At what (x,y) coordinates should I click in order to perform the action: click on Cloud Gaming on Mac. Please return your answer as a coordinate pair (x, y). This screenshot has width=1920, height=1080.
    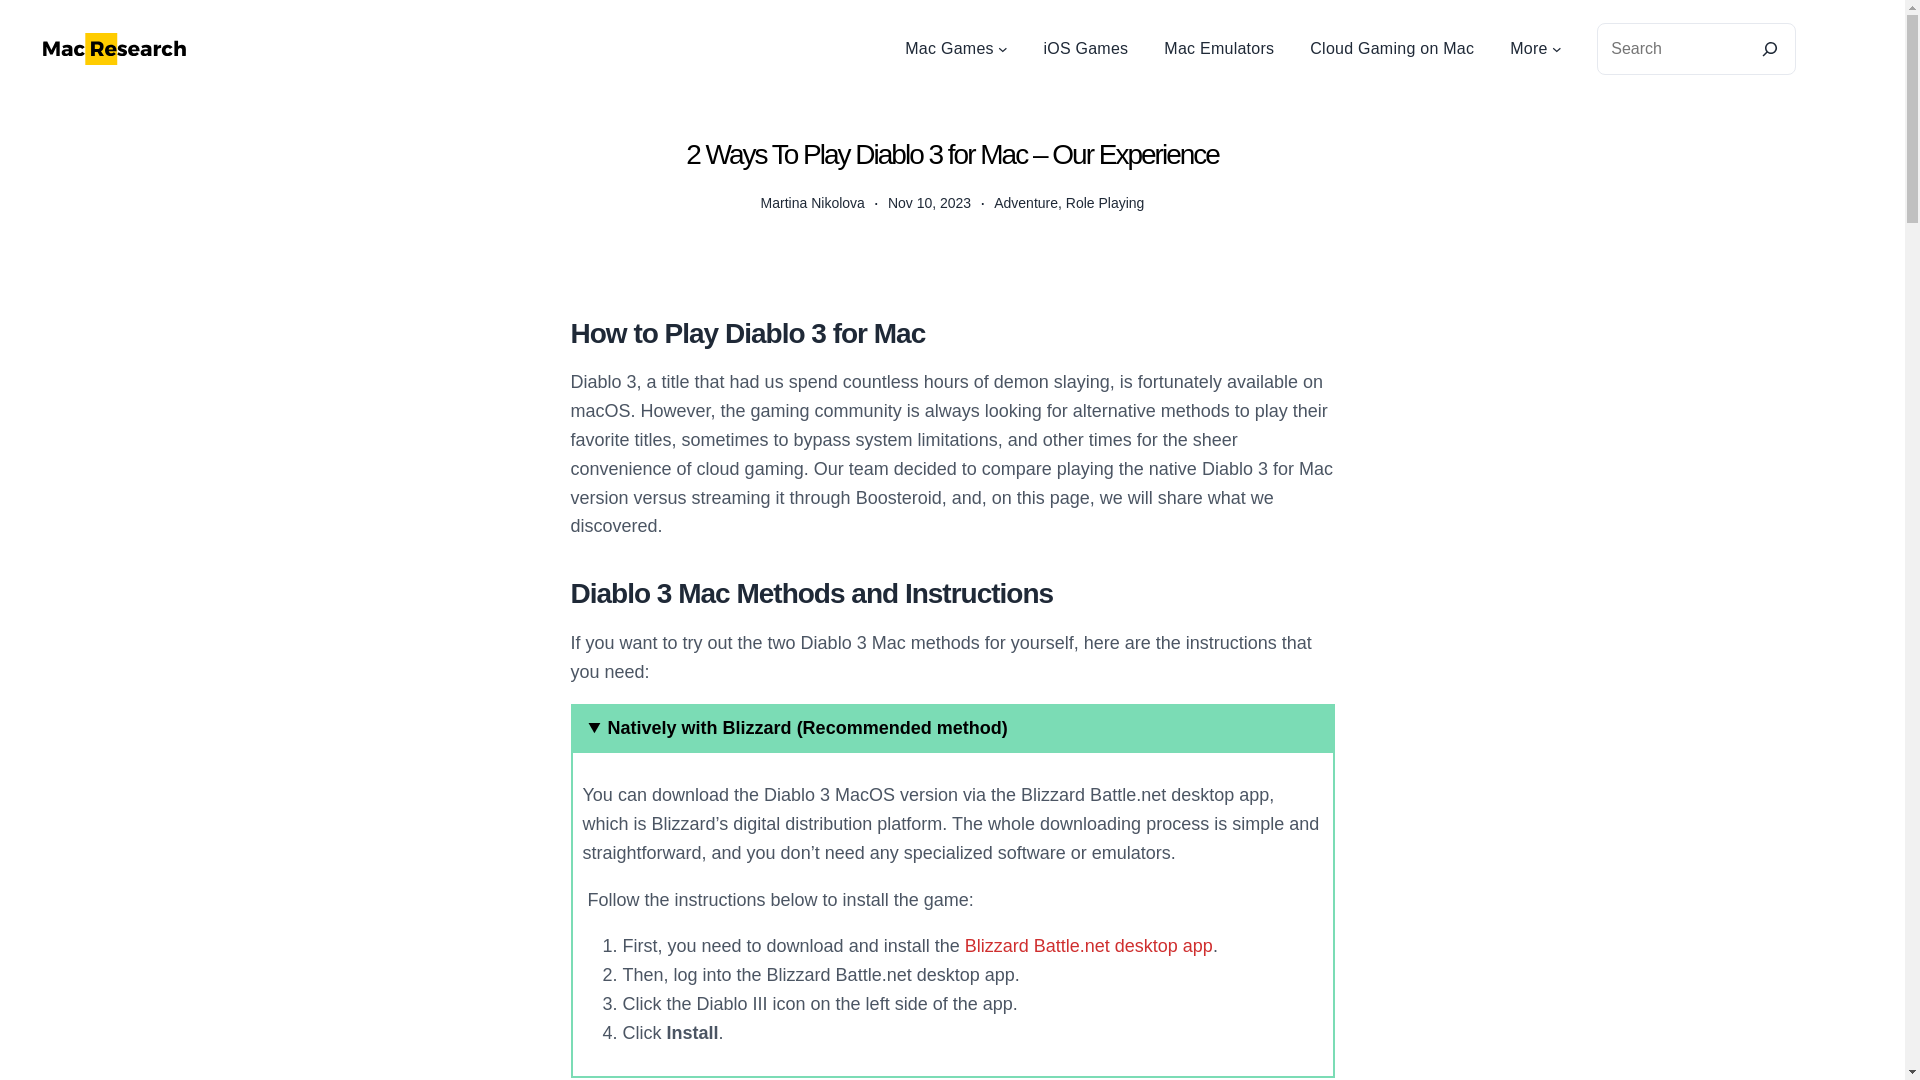
    Looking at the image, I should click on (1392, 48).